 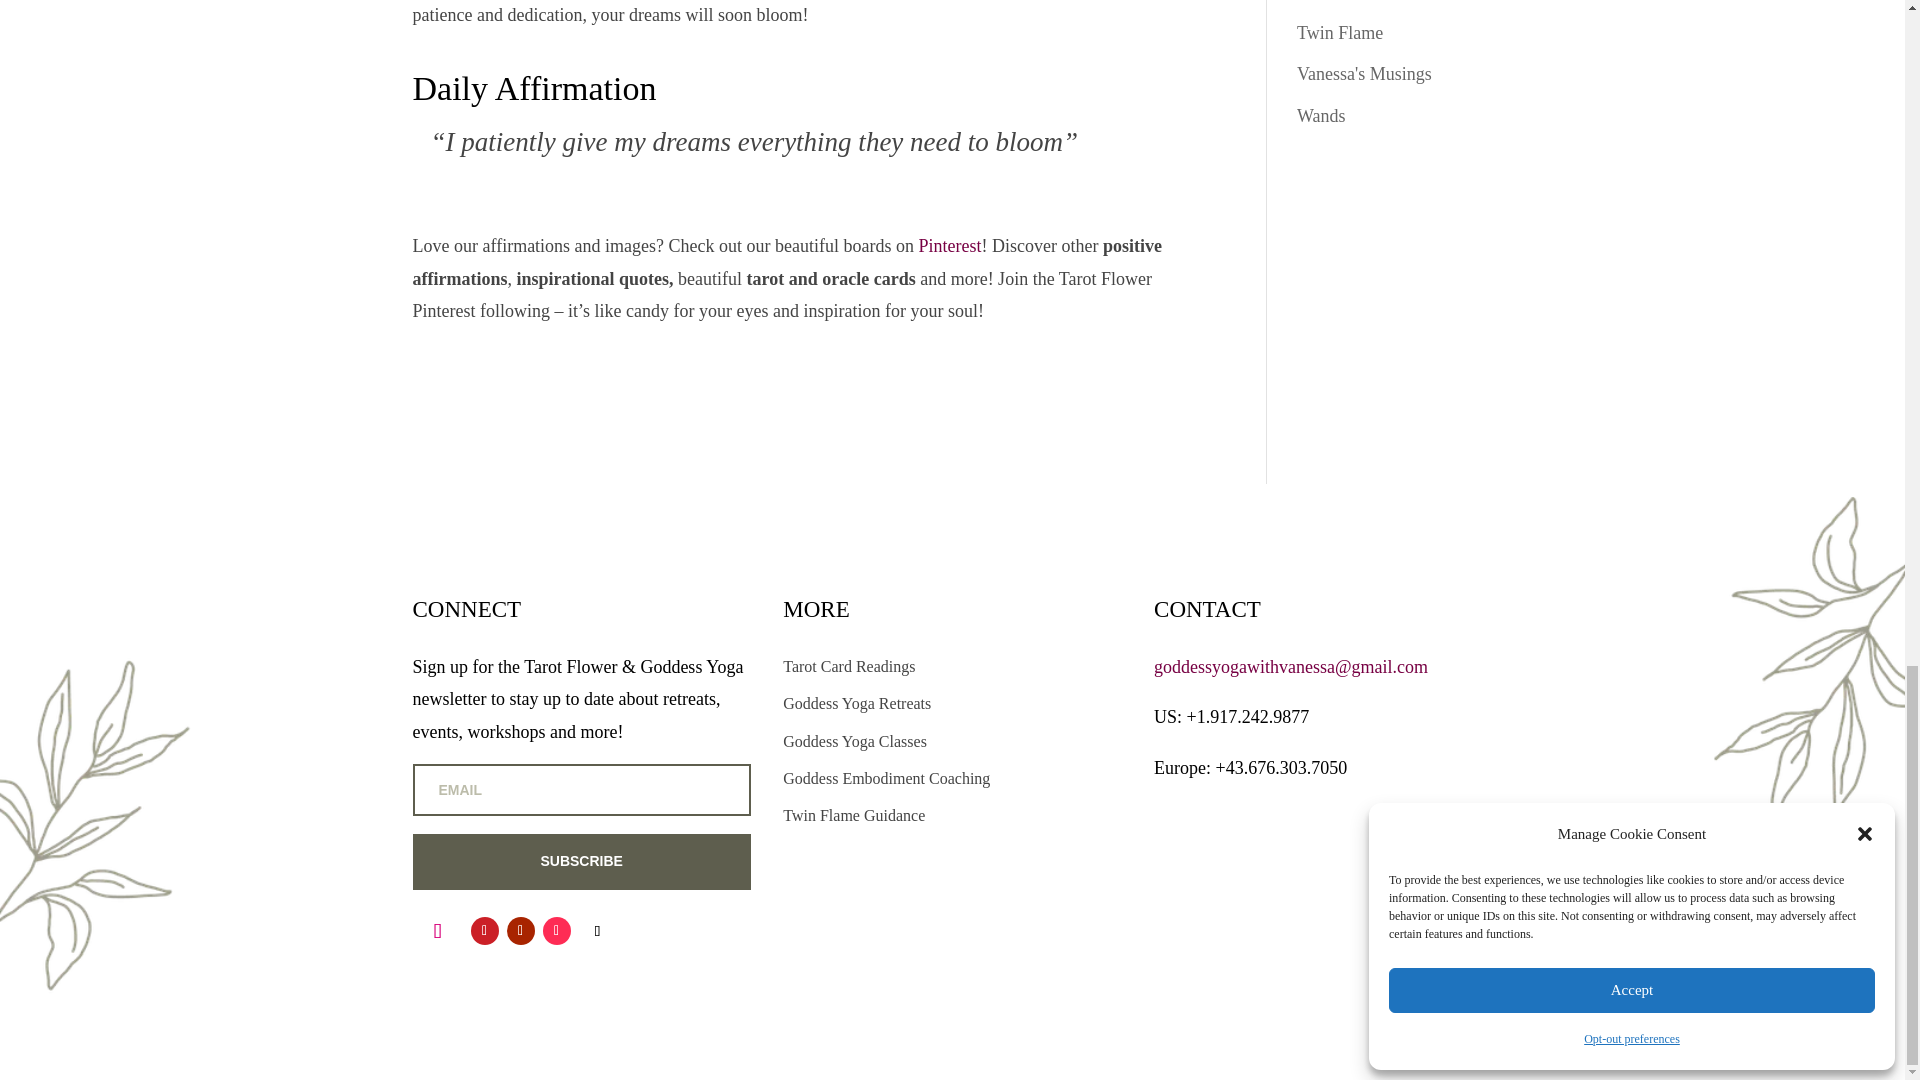 What do you see at coordinates (437, 930) in the screenshot?
I see `Follow on Instagram` at bounding box center [437, 930].